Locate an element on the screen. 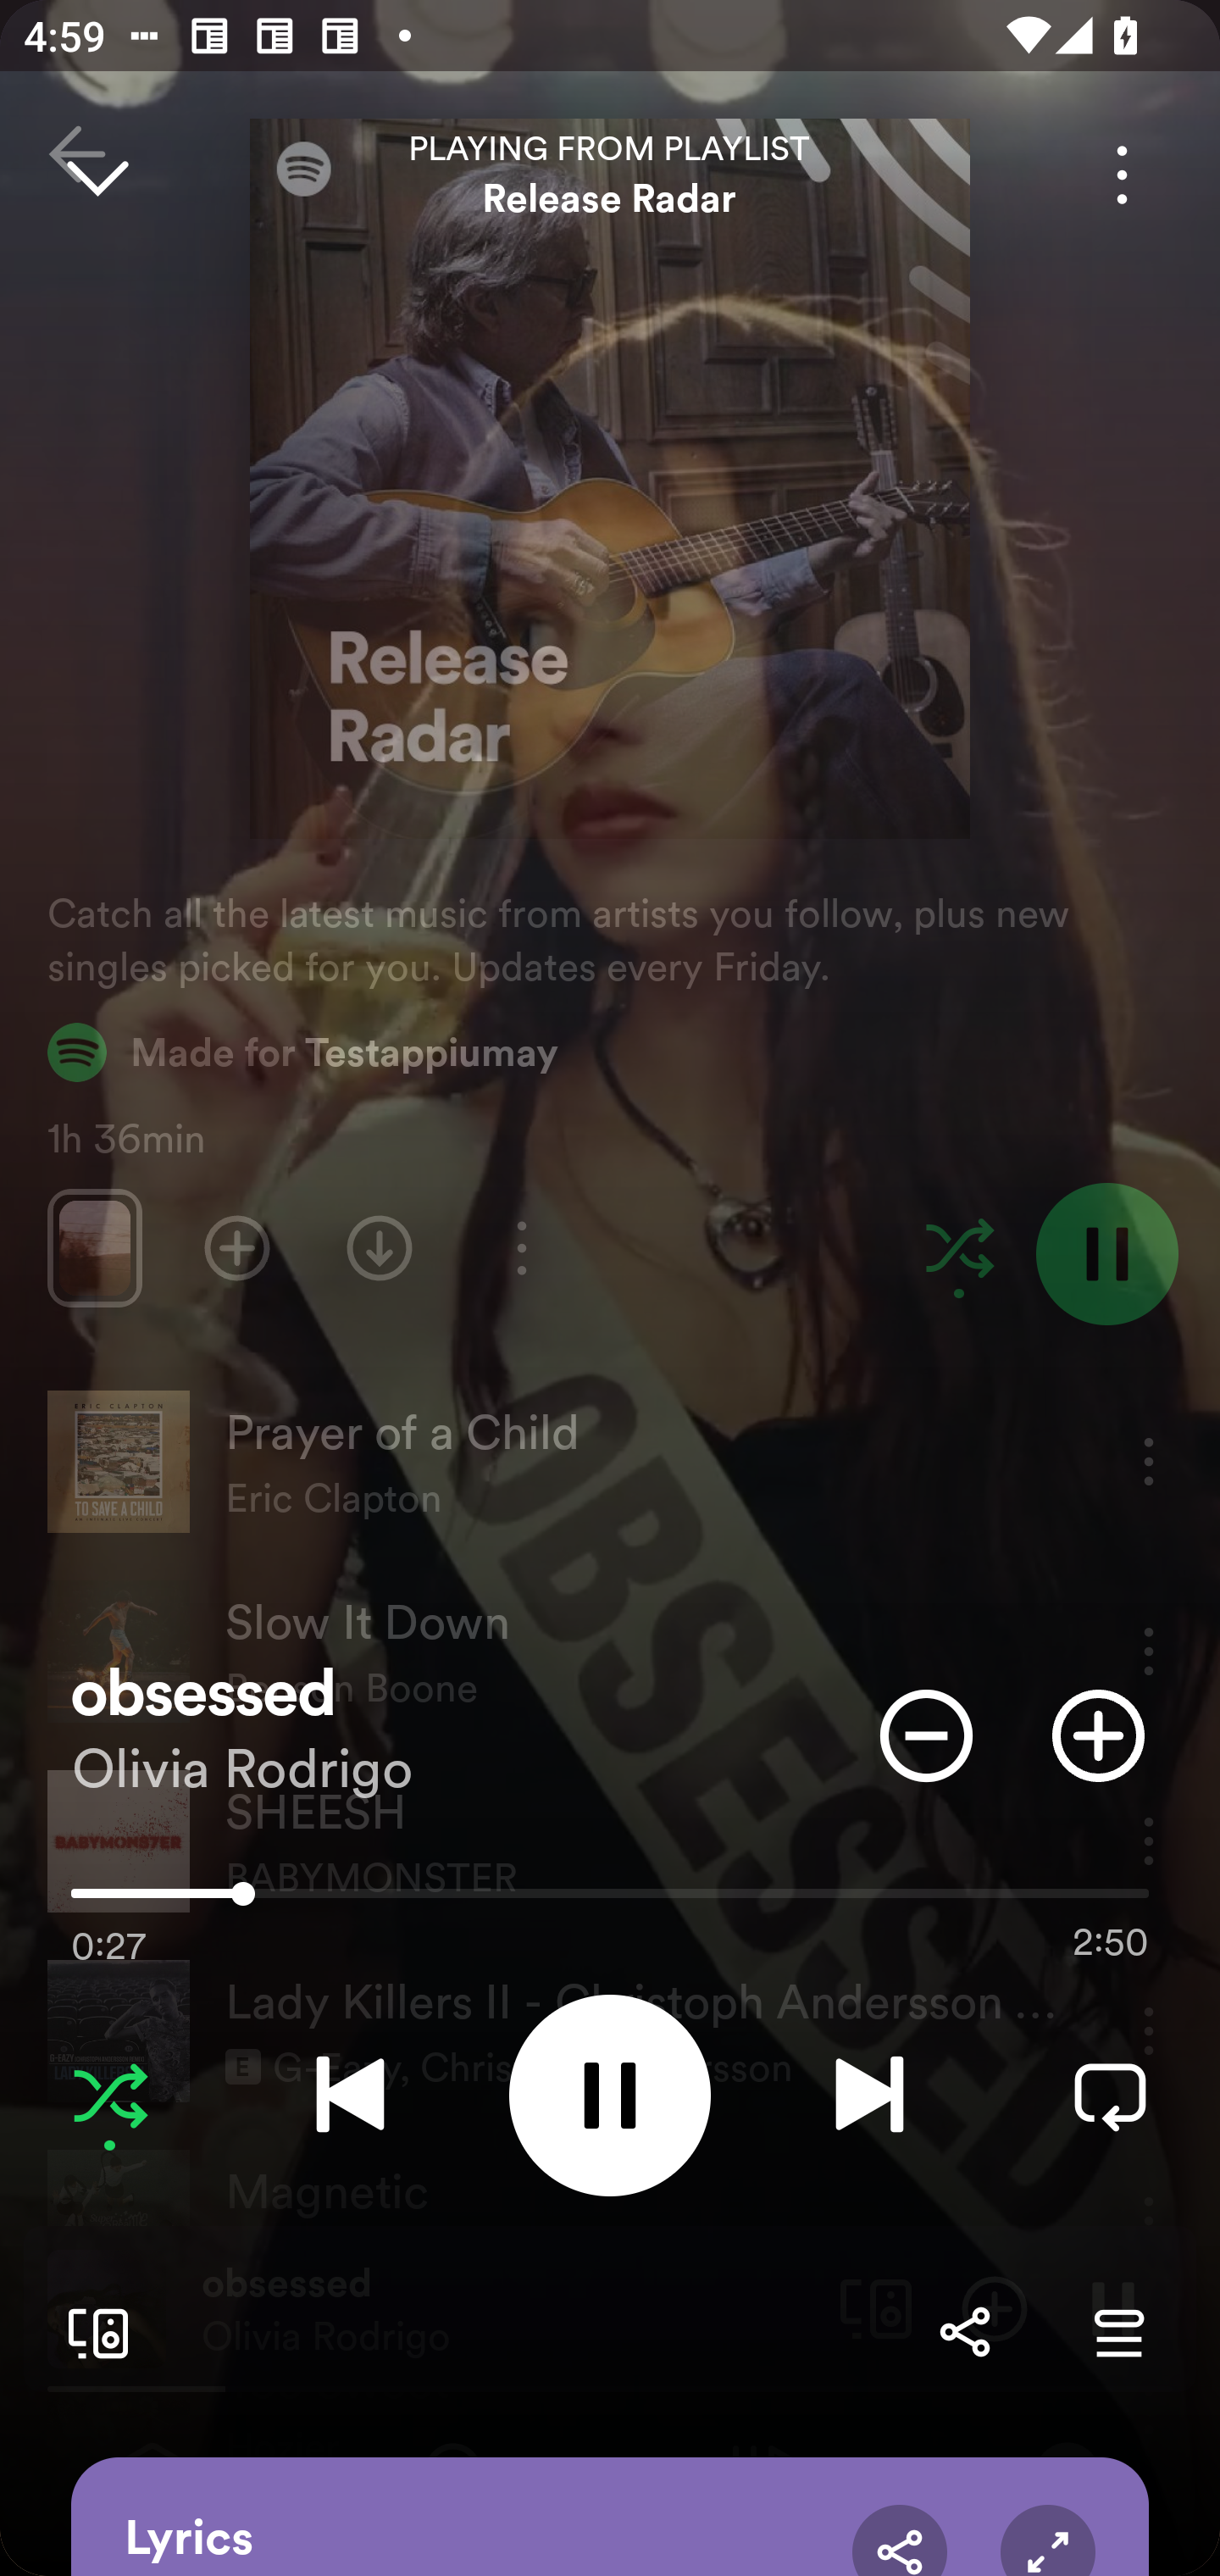 The height and width of the screenshot is (2576, 1220). 0:26 2:50 26462.0 Use volume keys to adjust is located at coordinates (610, 1901).